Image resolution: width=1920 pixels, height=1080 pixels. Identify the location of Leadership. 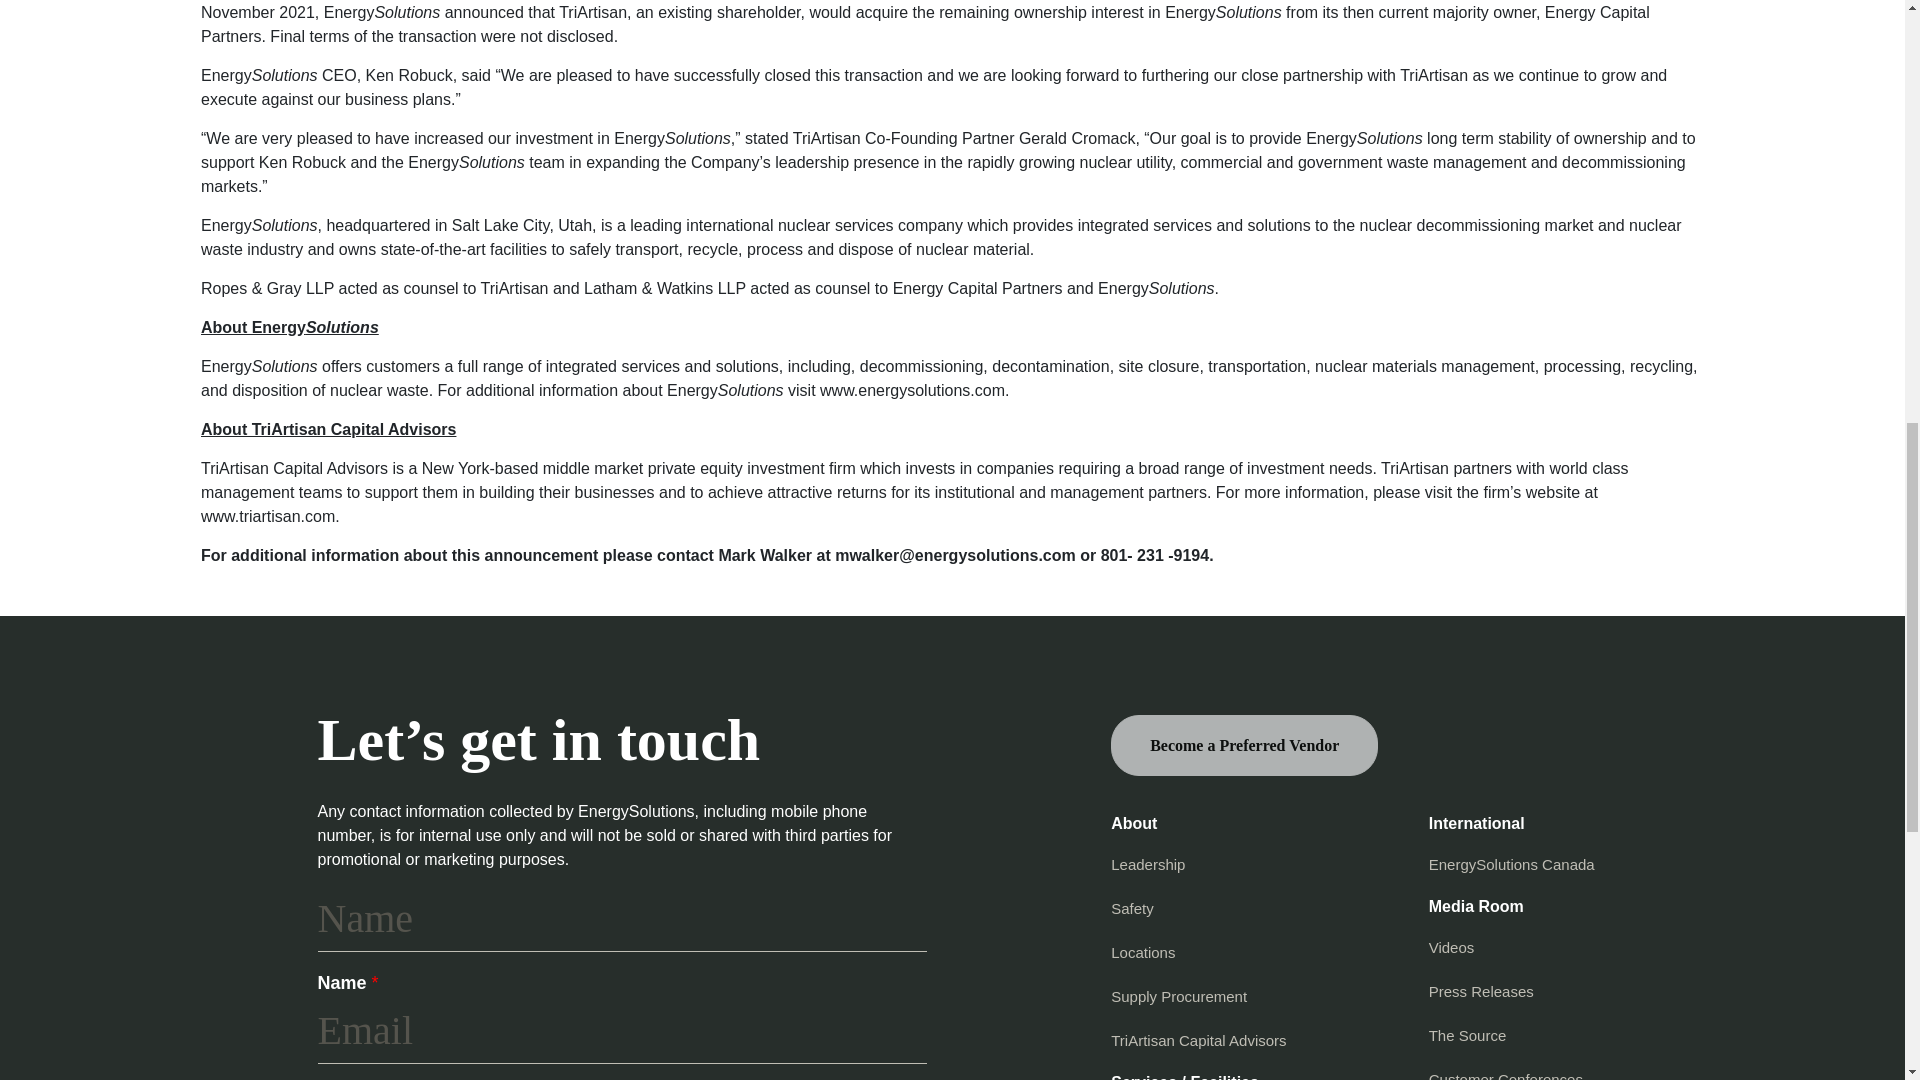
(1148, 864).